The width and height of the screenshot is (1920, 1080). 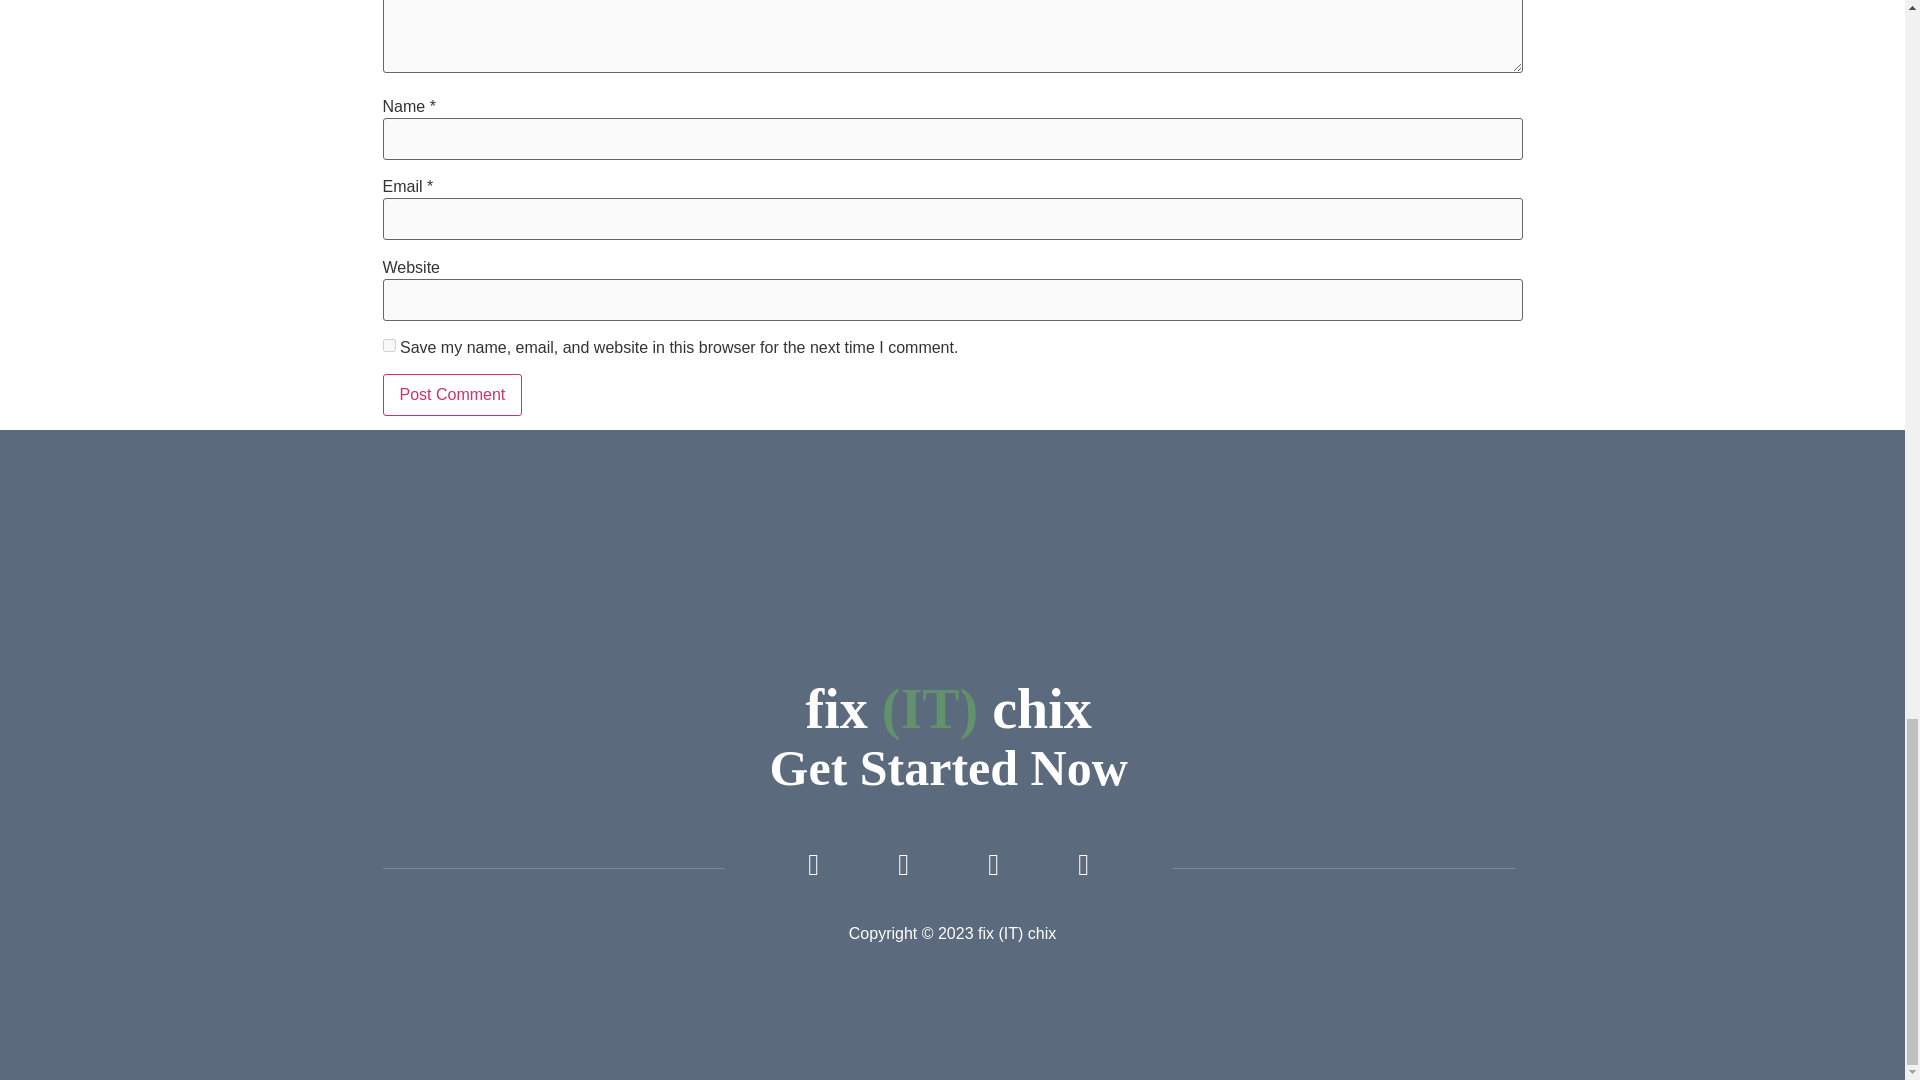 I want to click on yes, so click(x=388, y=346).